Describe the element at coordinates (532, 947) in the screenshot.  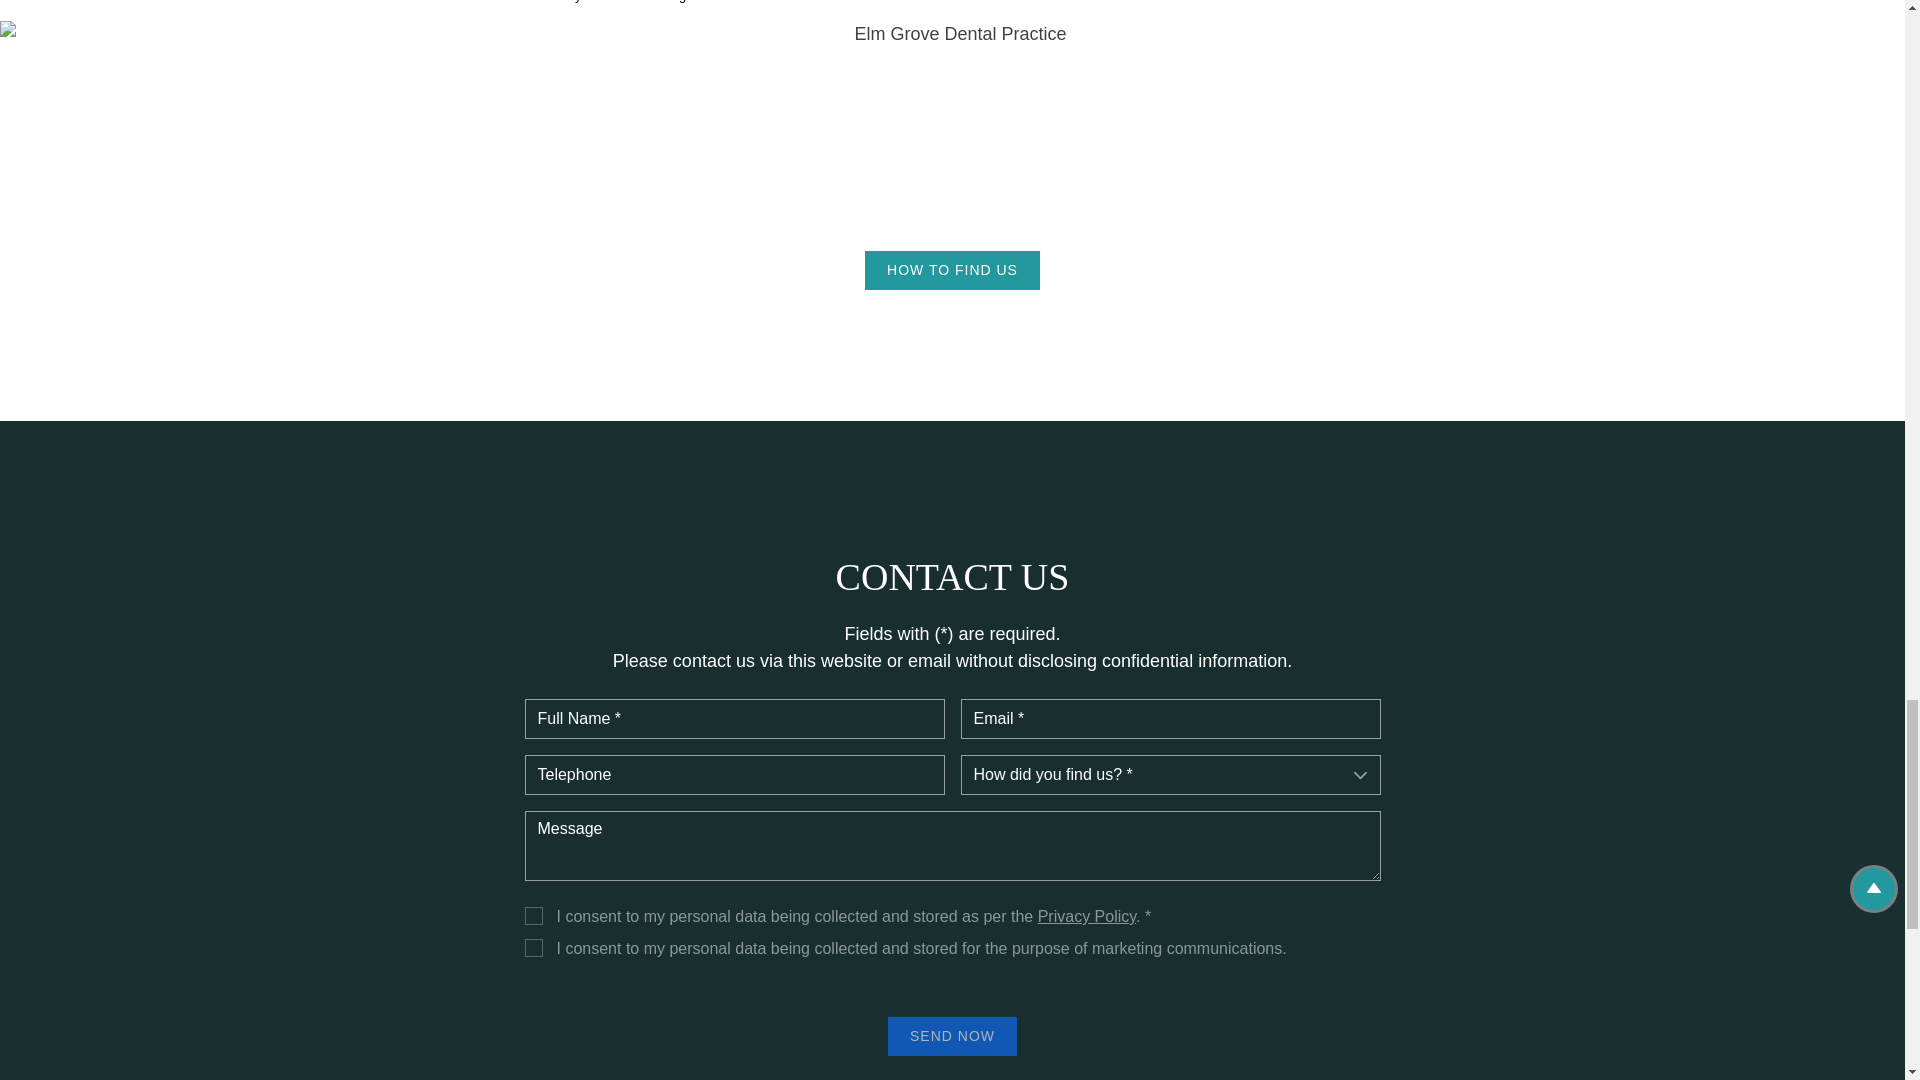
I see `Yes` at that location.